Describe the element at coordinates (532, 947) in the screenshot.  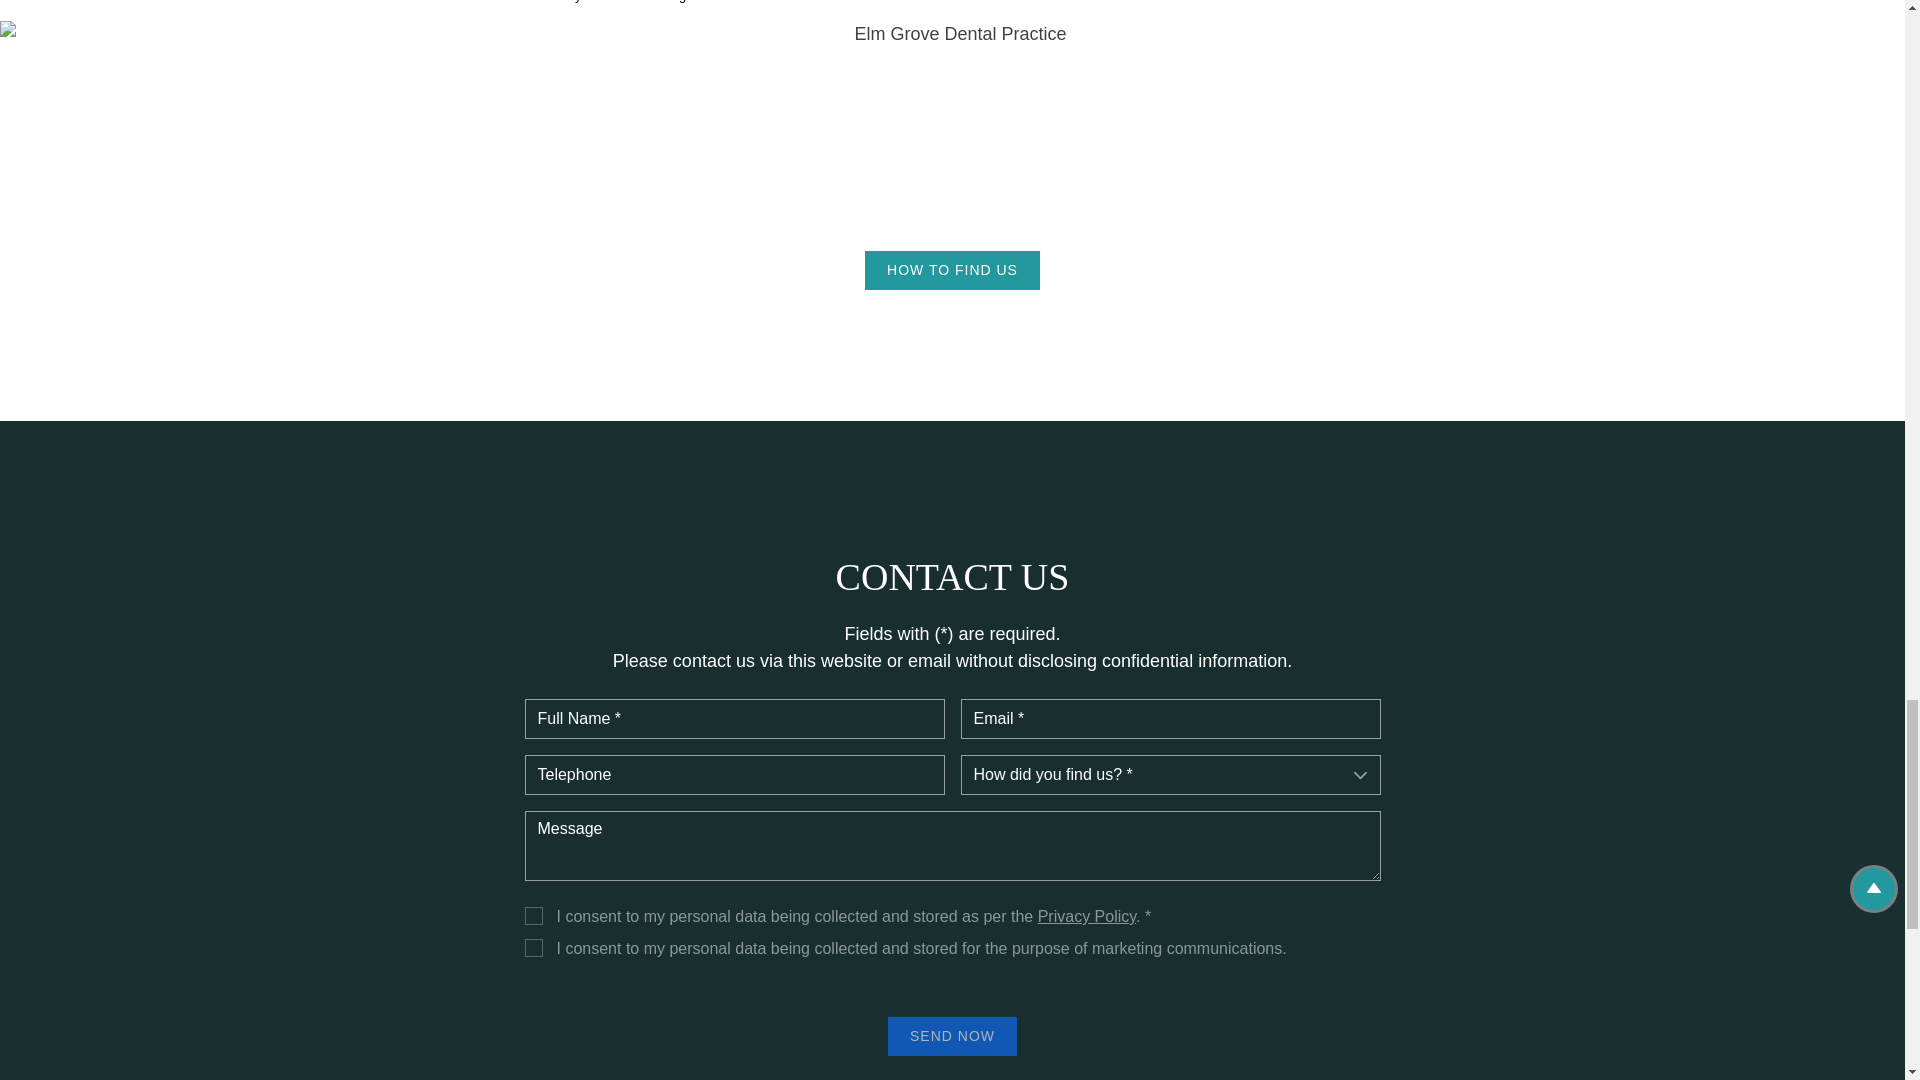
I see `Yes` at that location.